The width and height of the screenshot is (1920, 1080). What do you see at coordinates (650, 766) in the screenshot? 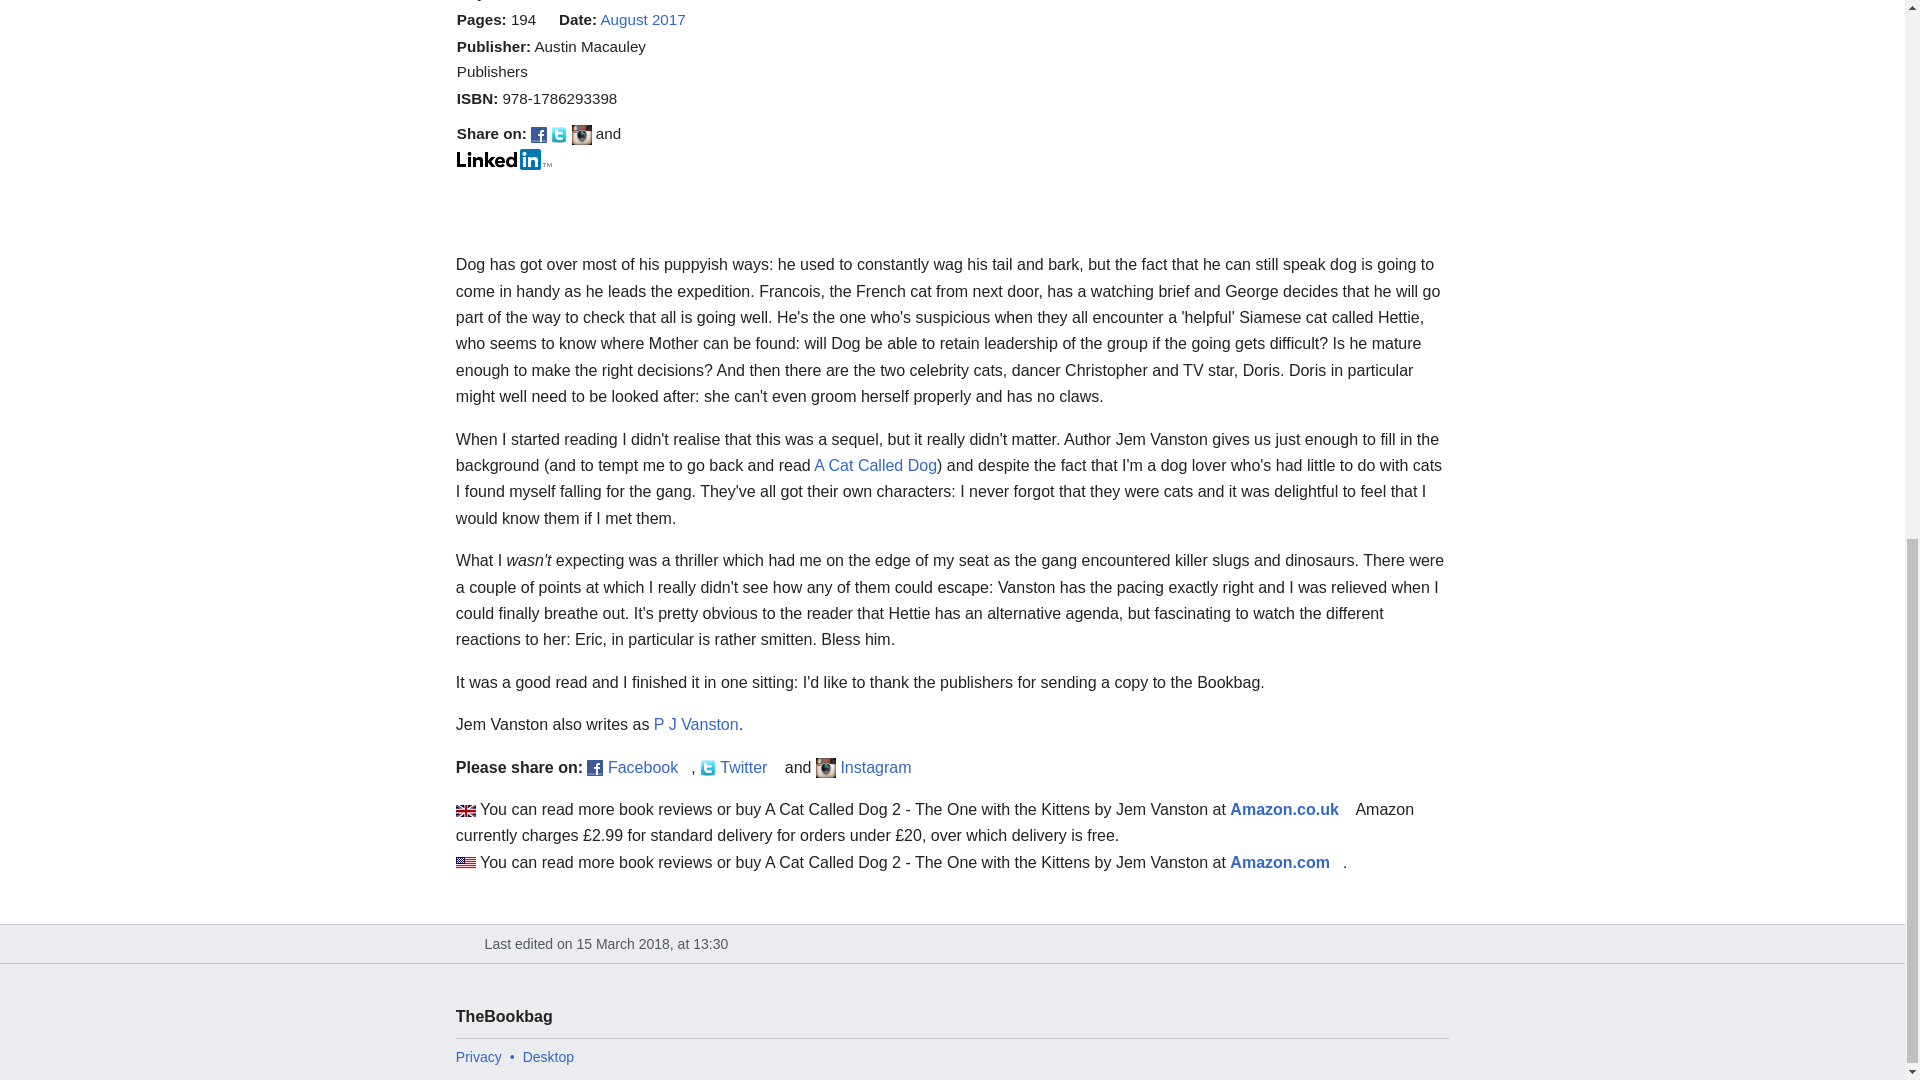
I see `Facebook` at bounding box center [650, 766].